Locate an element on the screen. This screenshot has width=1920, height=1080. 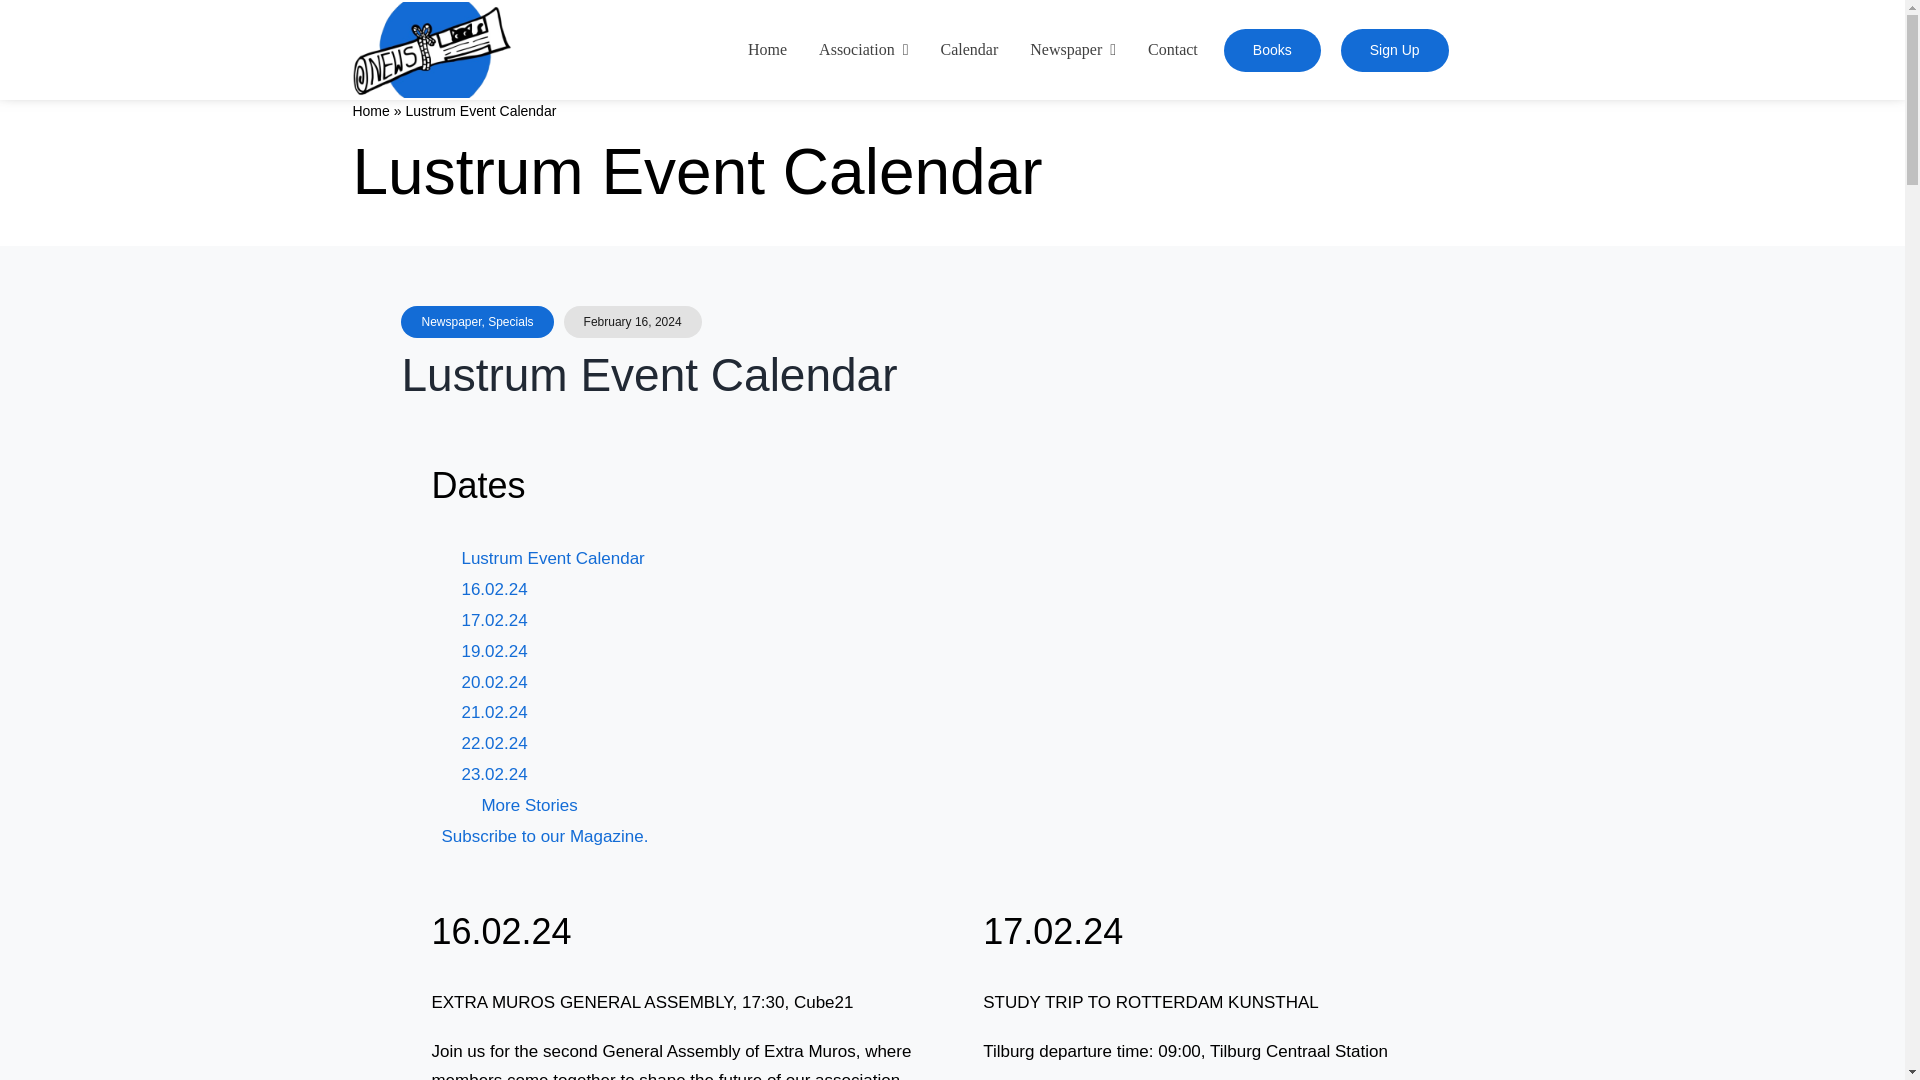
Books is located at coordinates (1272, 50).